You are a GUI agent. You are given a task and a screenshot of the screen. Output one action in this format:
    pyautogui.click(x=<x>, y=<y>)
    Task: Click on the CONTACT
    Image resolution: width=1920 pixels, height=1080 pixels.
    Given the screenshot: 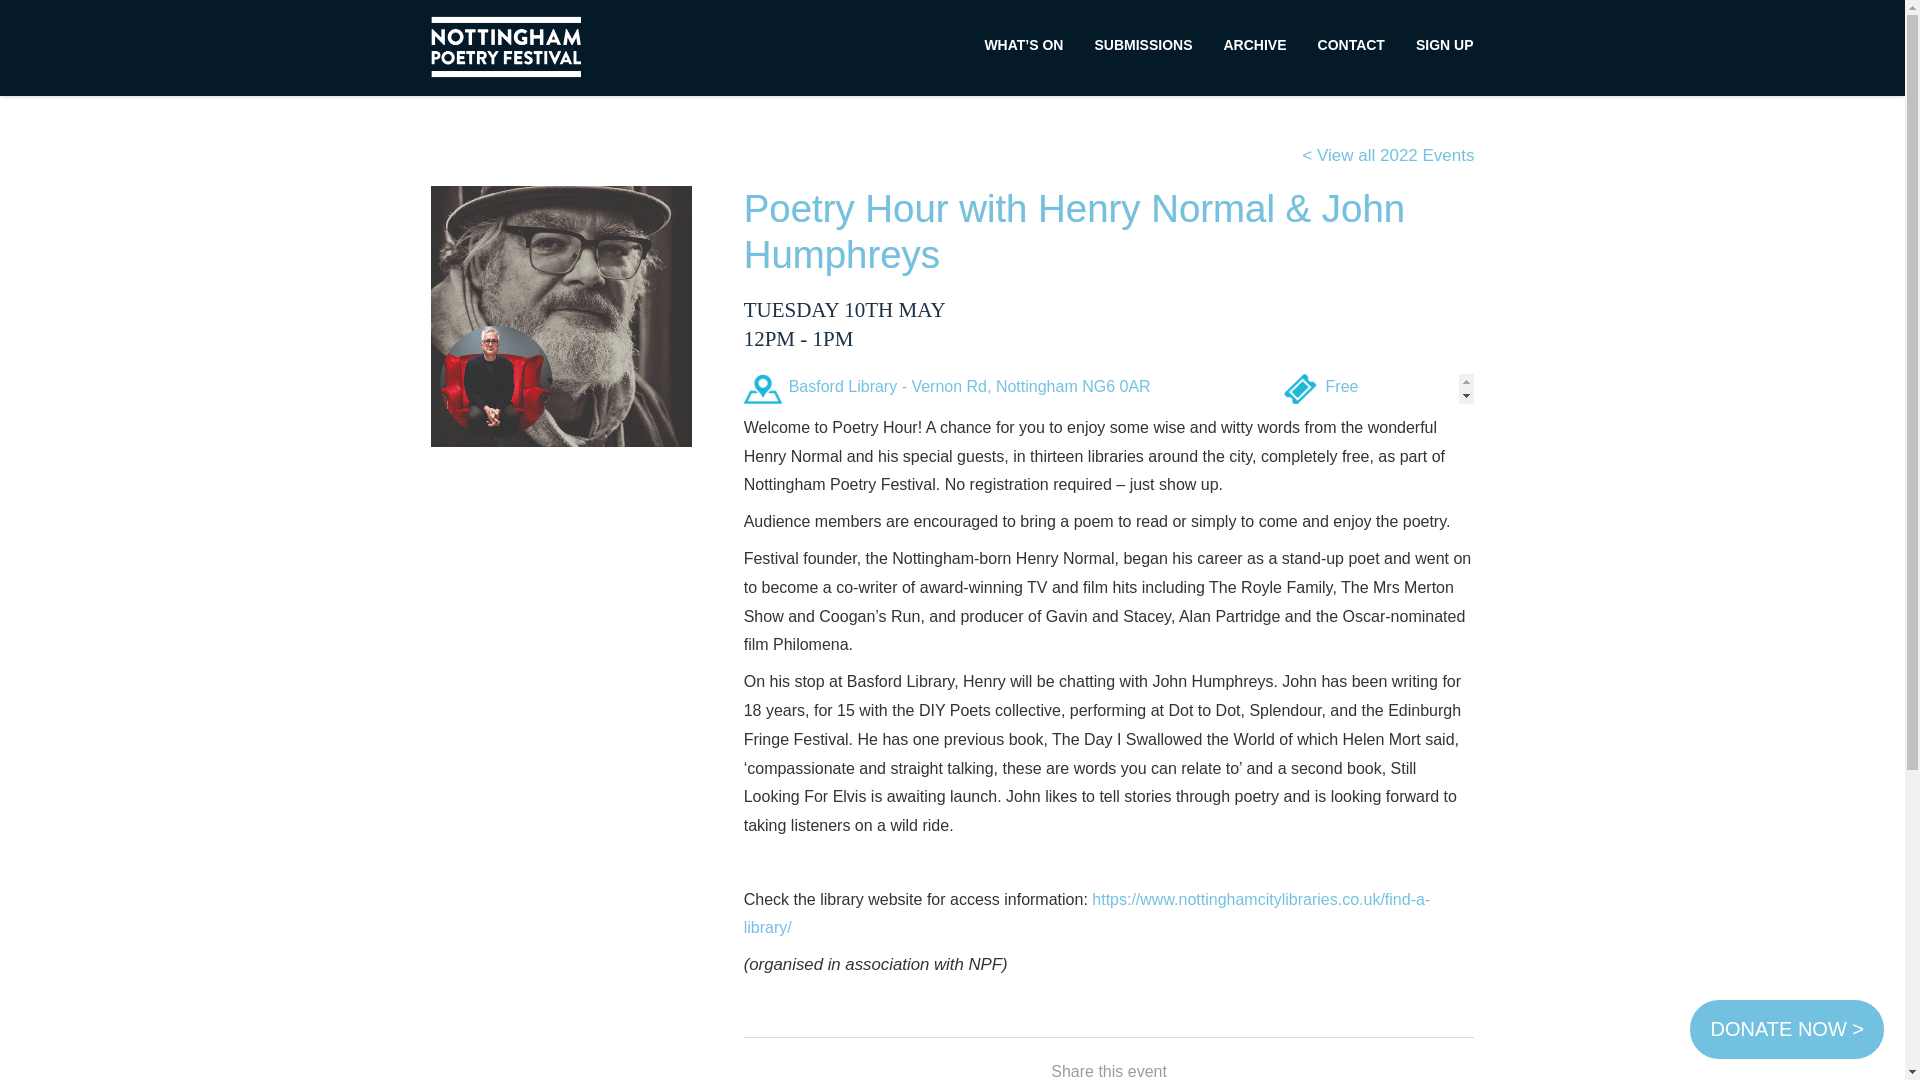 What is the action you would take?
    pyautogui.click(x=1351, y=45)
    